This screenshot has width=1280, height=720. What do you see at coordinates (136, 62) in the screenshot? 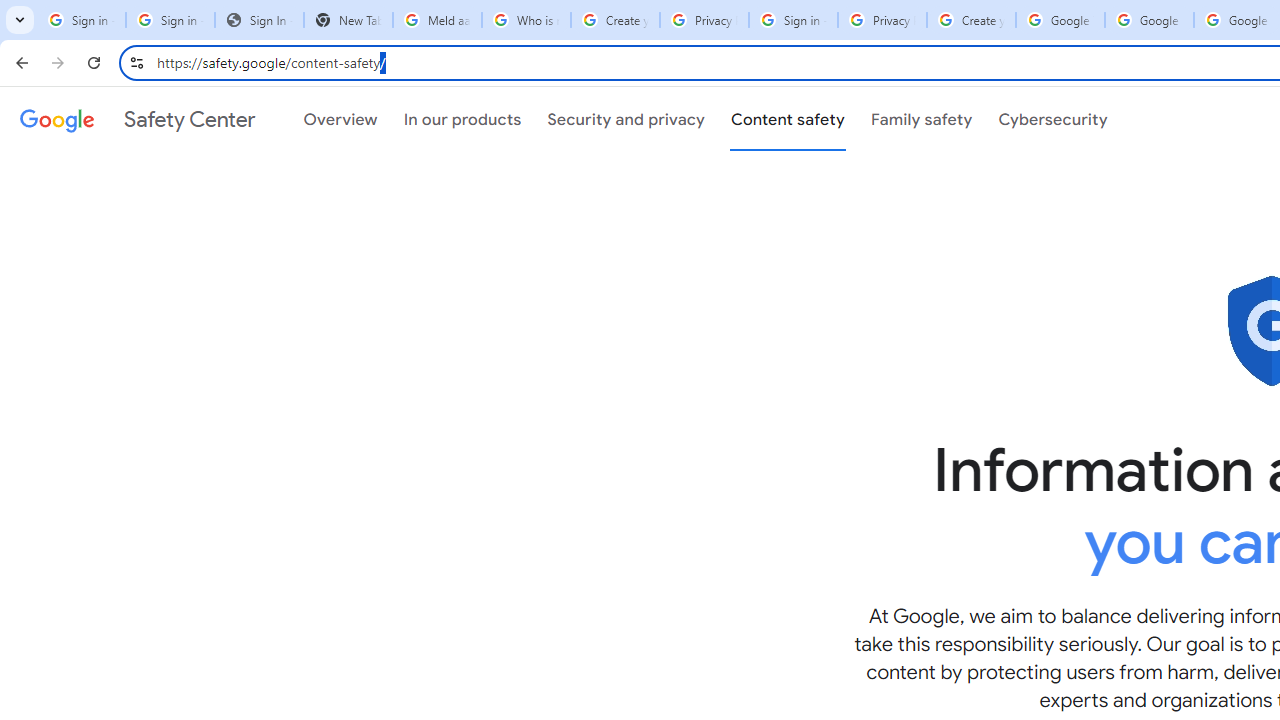
I see `View site information` at bounding box center [136, 62].